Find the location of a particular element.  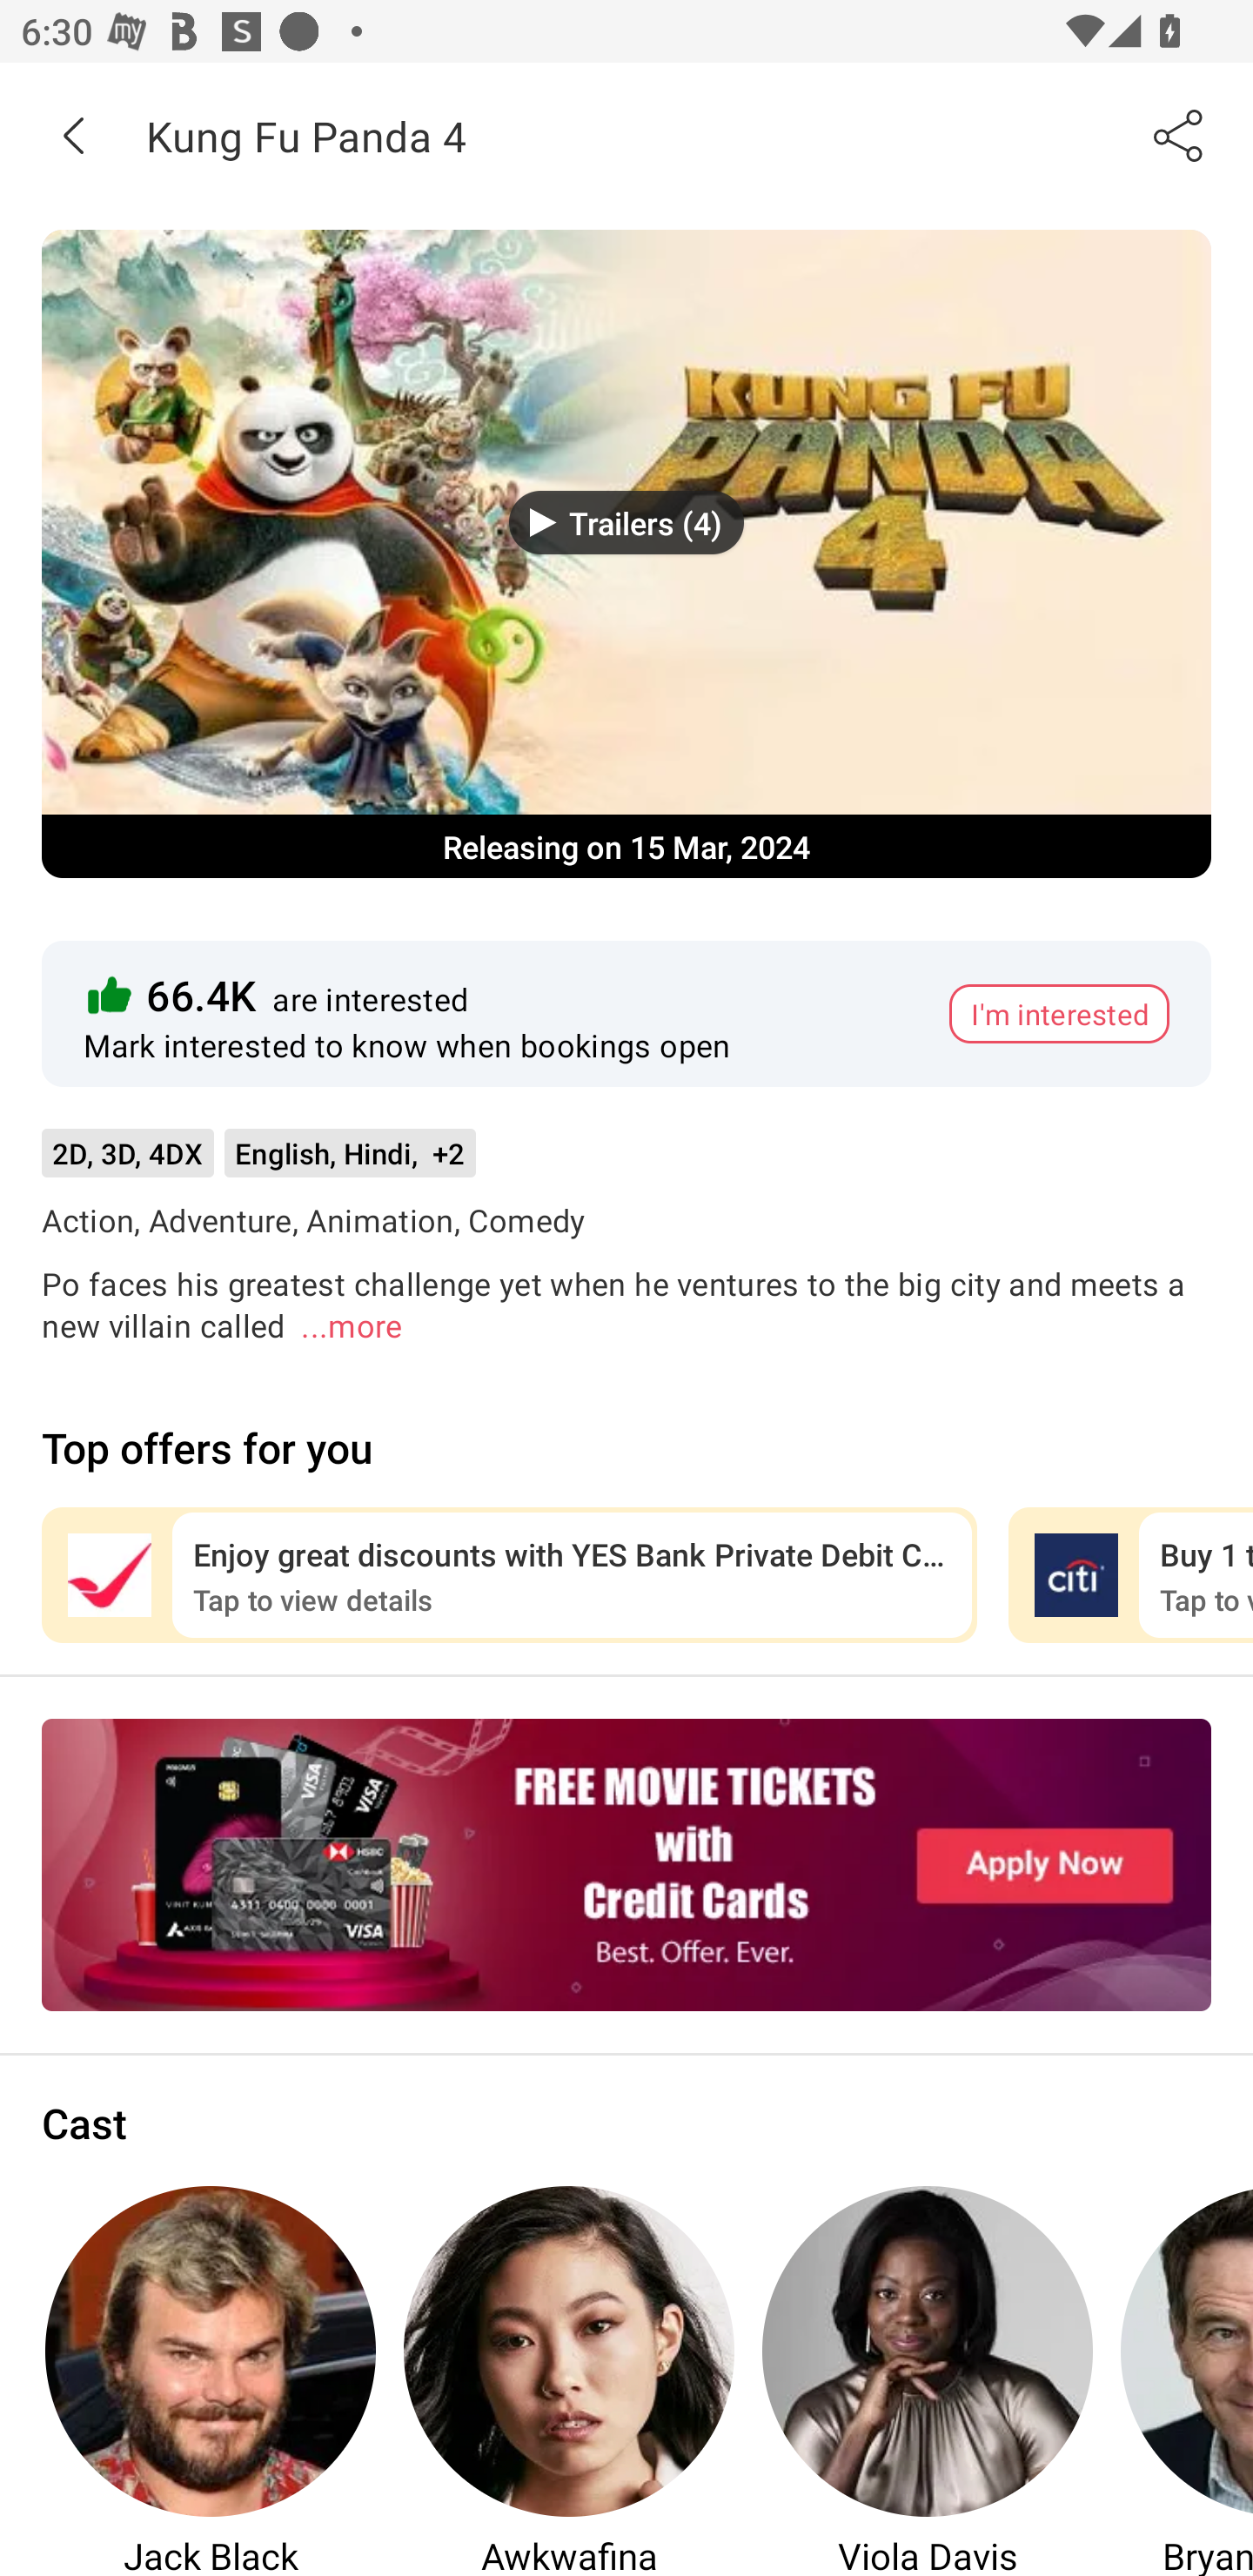

Jack Black is located at coordinates (211, 2379).